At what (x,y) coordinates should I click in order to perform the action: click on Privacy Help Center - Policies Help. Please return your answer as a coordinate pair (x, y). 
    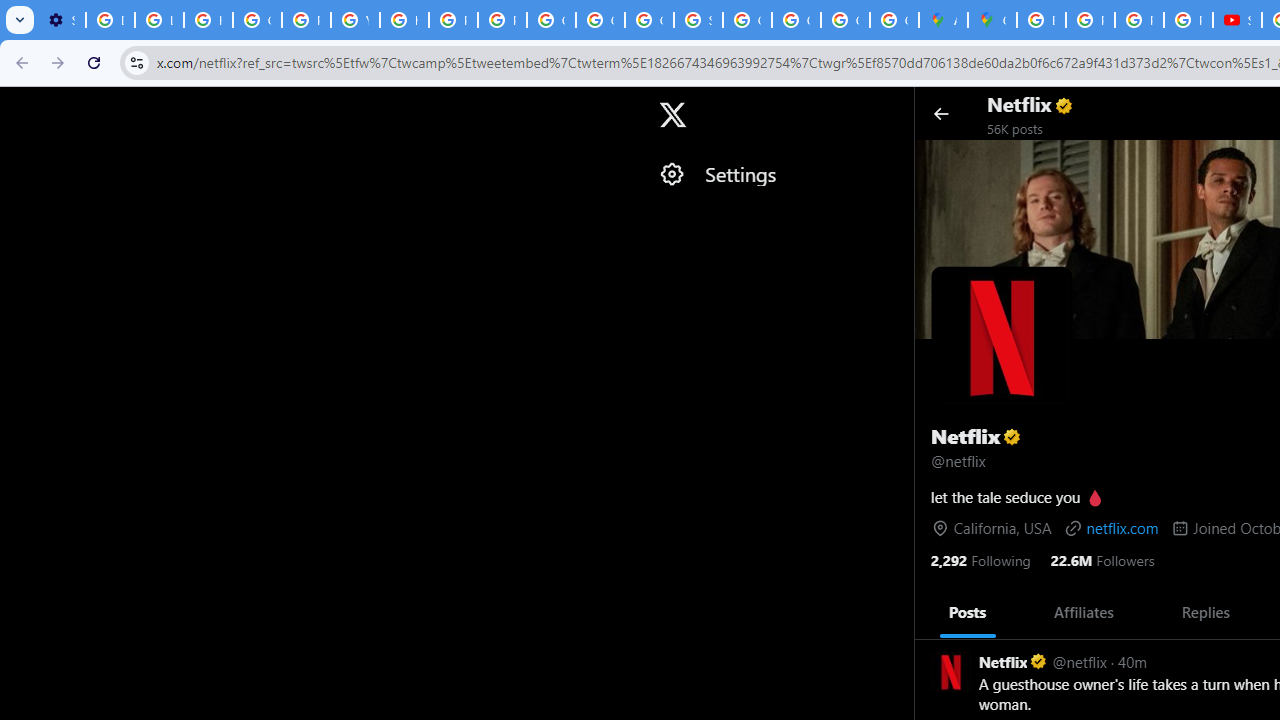
    Looking at the image, I should click on (1138, 20).